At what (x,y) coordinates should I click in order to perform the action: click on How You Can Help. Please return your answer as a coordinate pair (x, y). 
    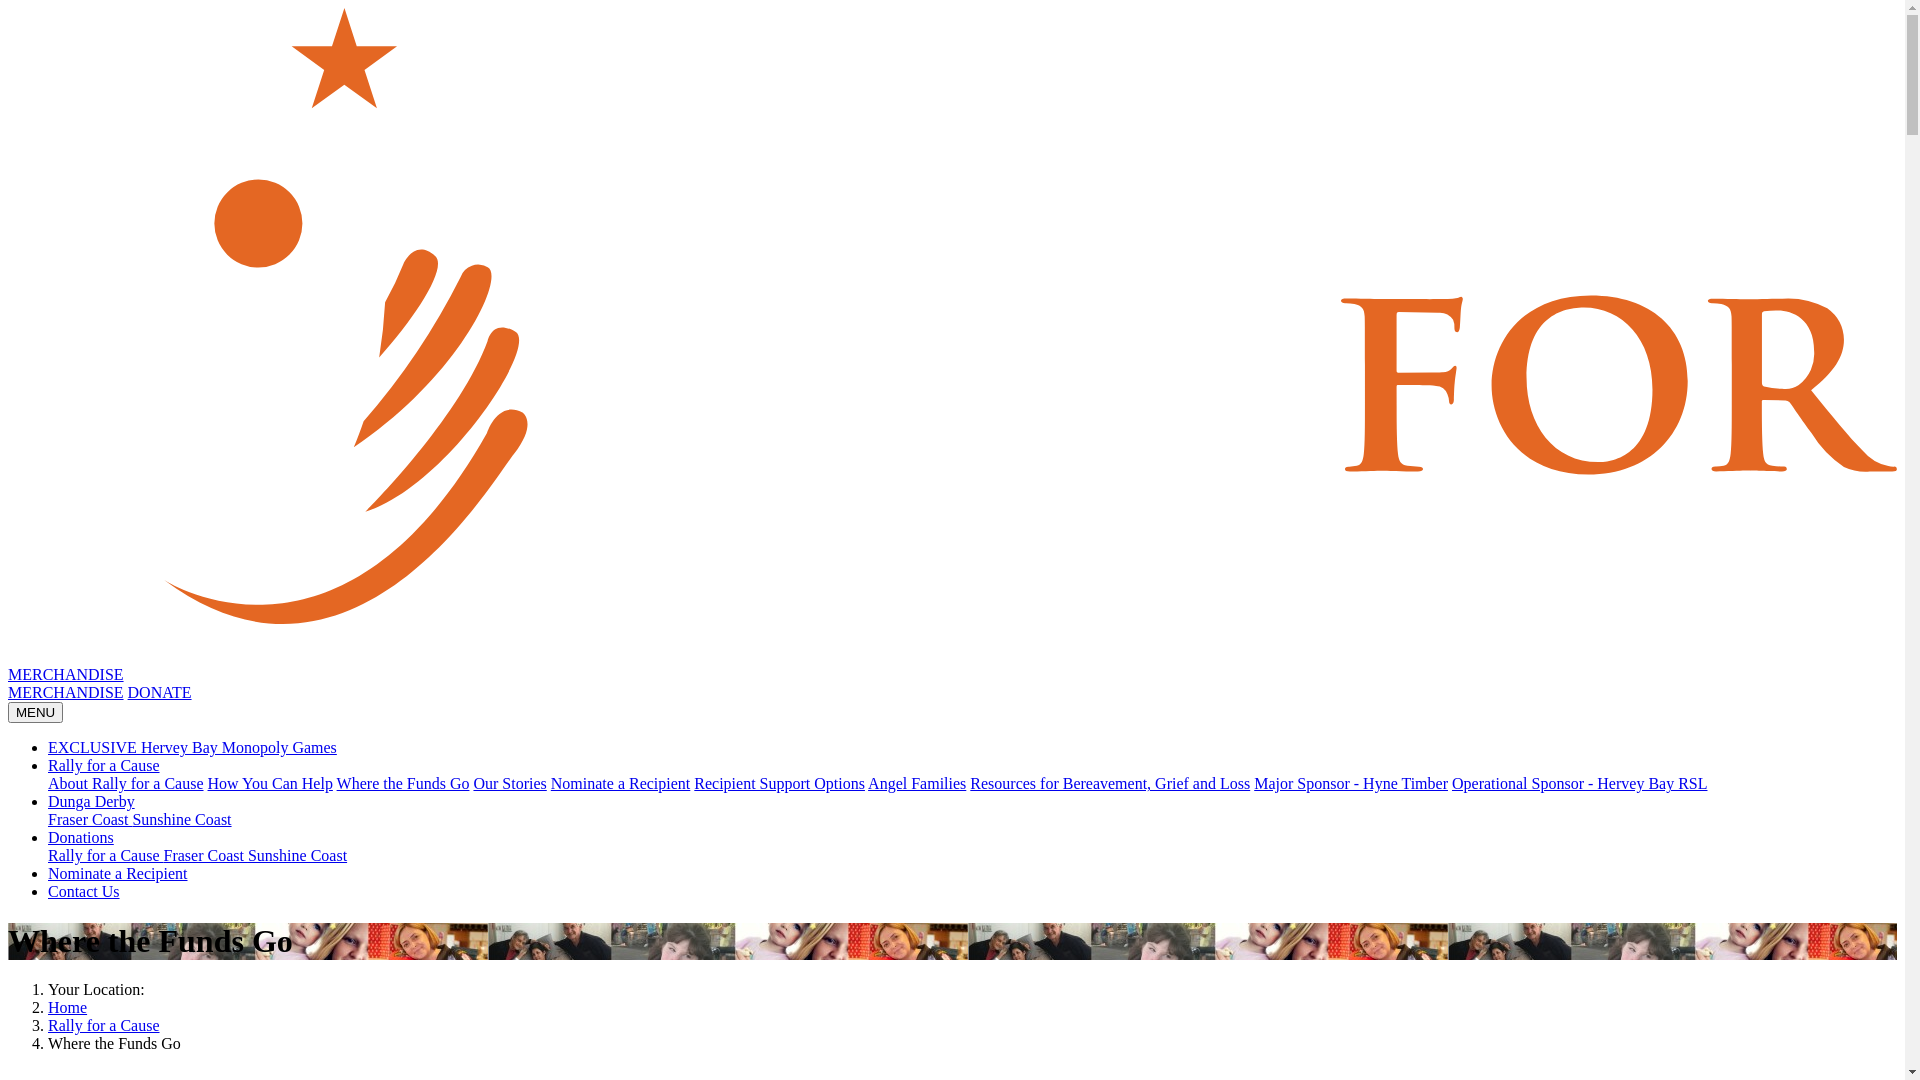
    Looking at the image, I should click on (270, 784).